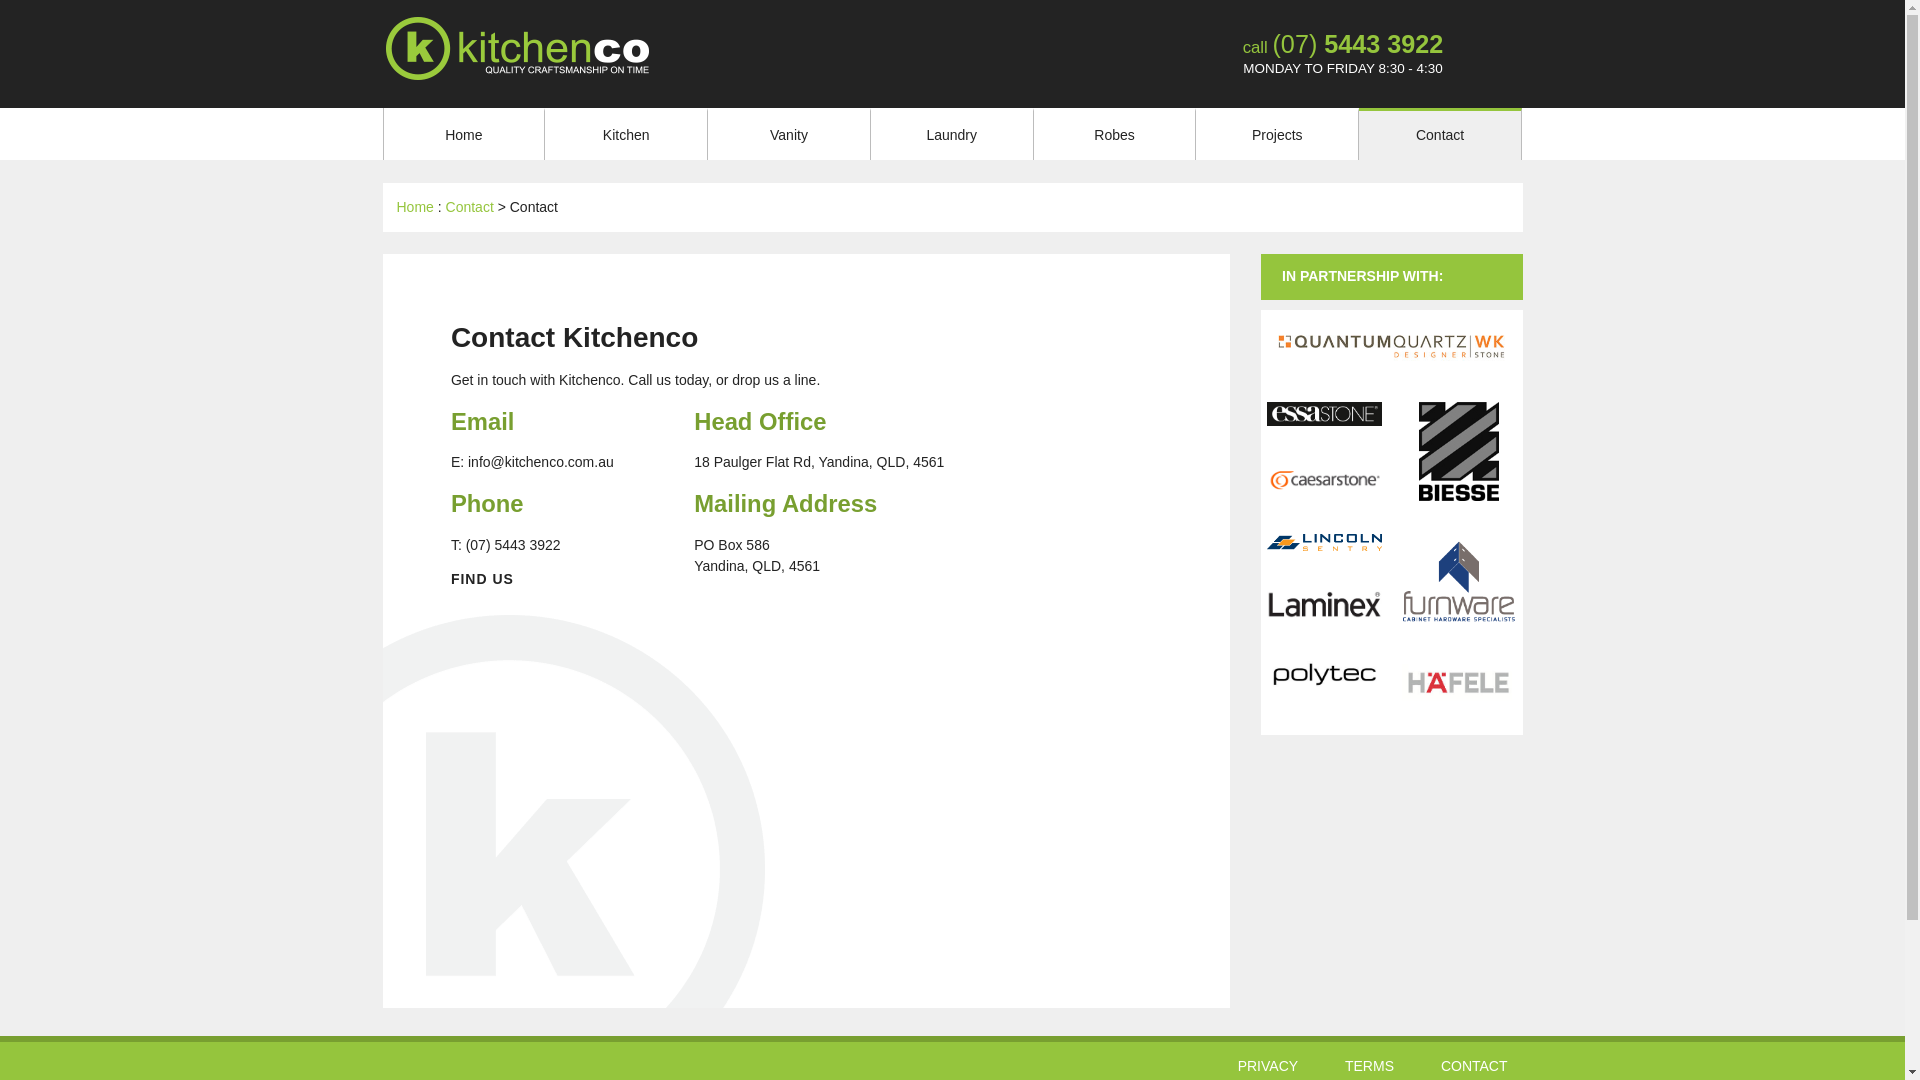 The width and height of the screenshot is (1920, 1080). I want to click on Projects, so click(1278, 134).